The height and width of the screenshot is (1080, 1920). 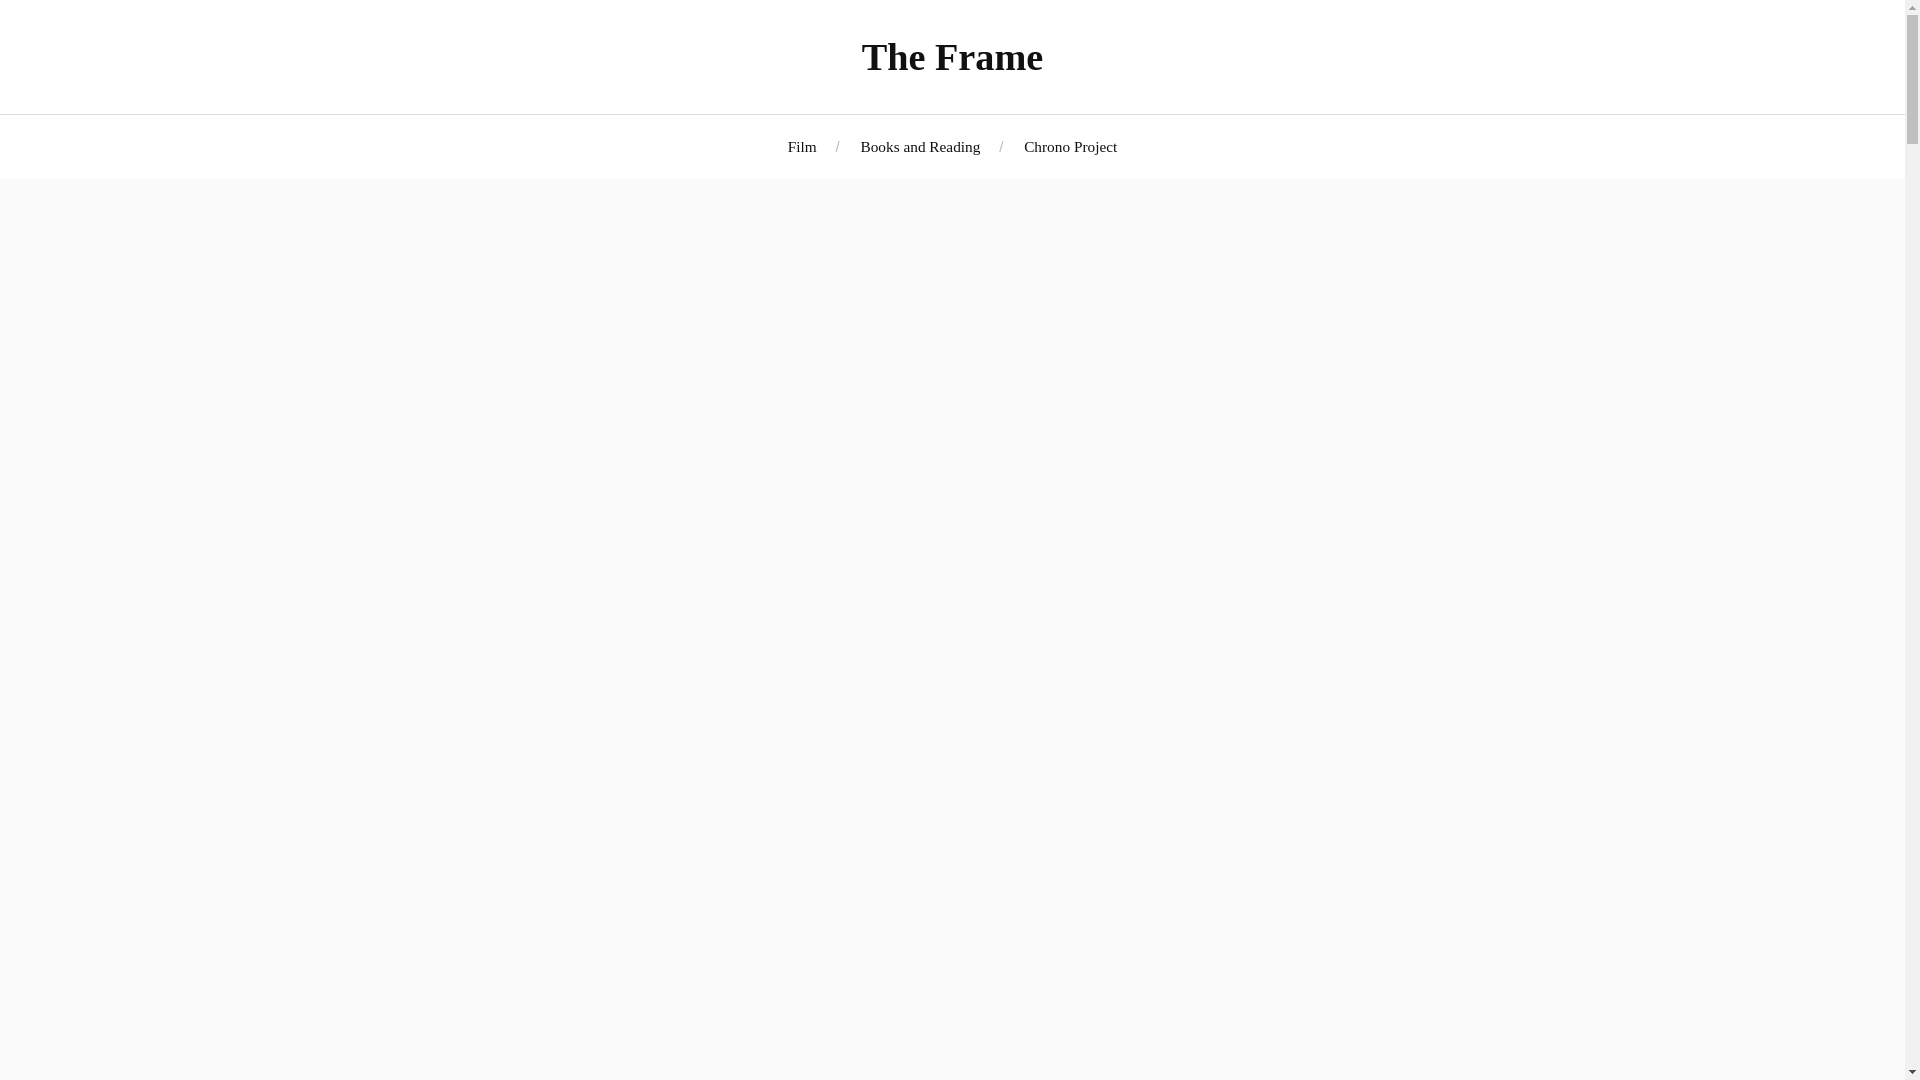 What do you see at coordinates (1070, 146) in the screenshot?
I see `Chrono Project` at bounding box center [1070, 146].